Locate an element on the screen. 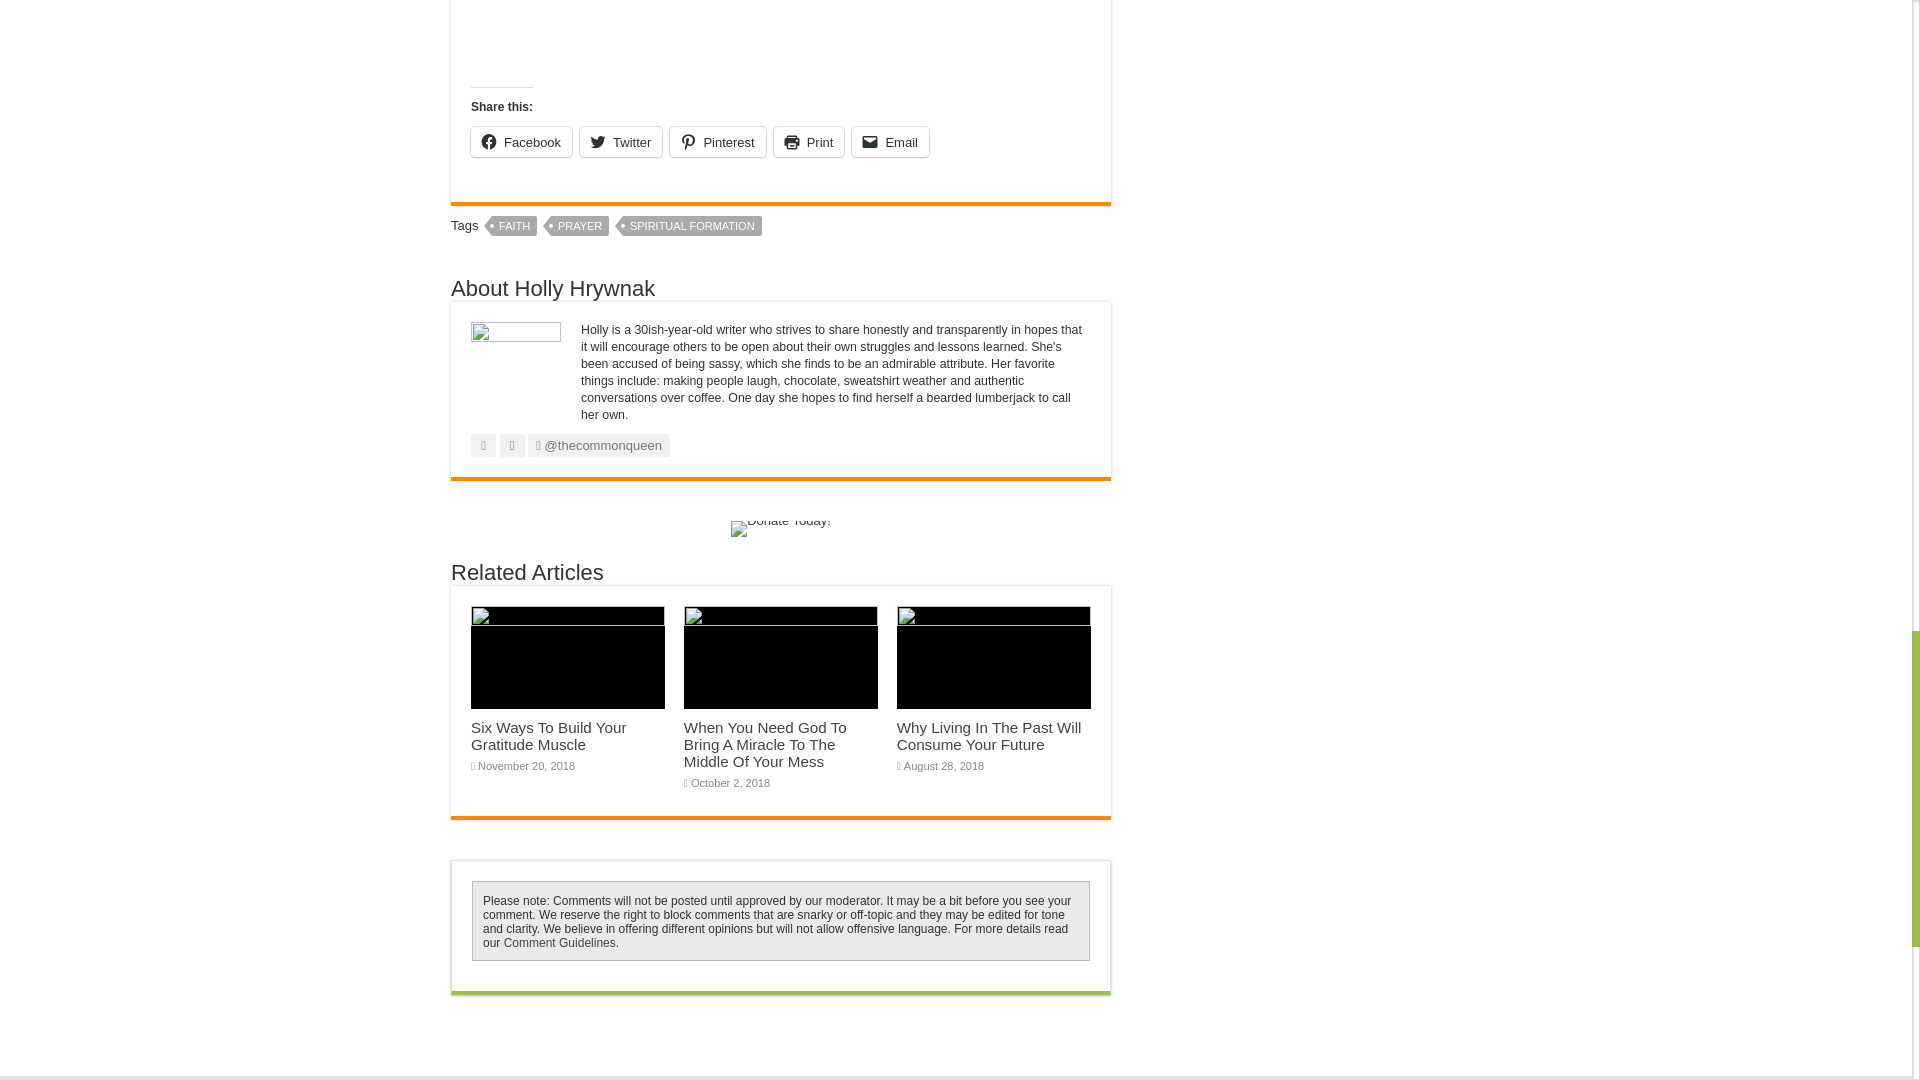 The image size is (1920, 1080). Email is located at coordinates (890, 142).